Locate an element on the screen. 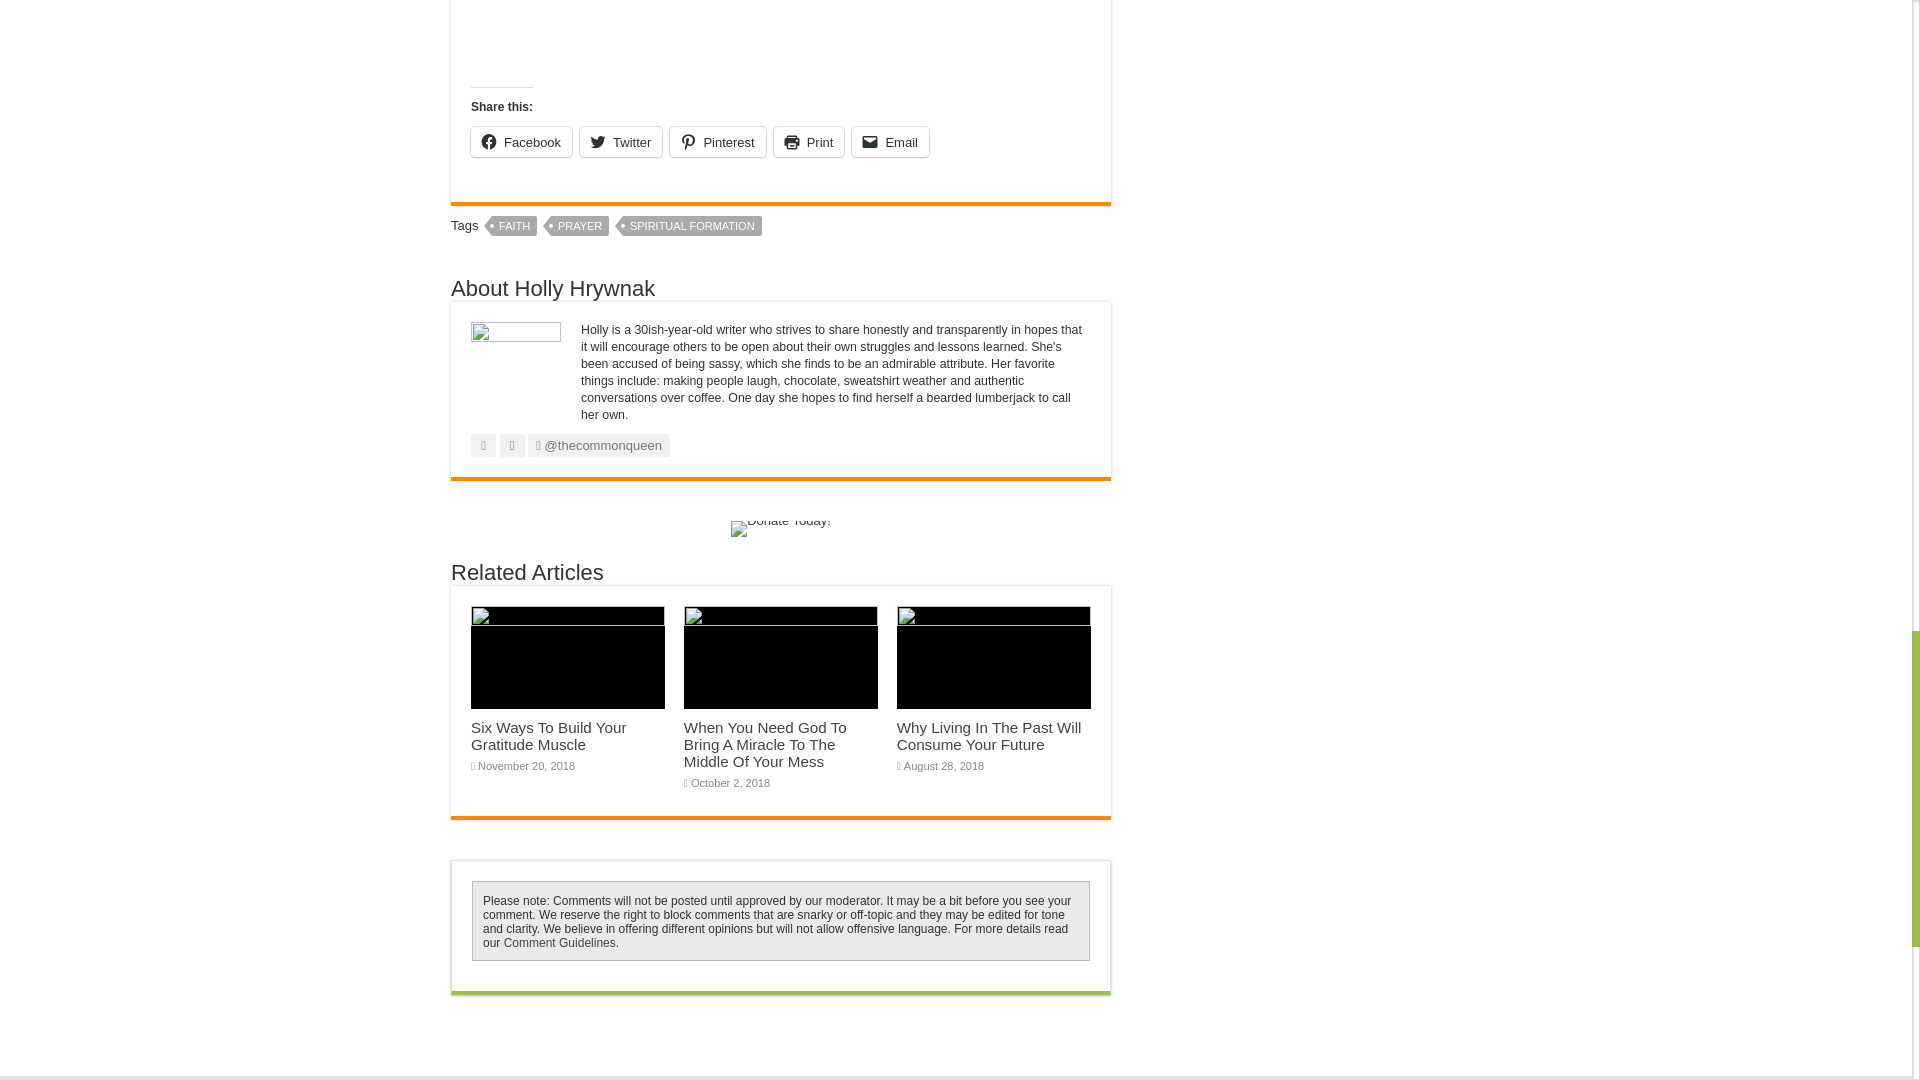 The image size is (1920, 1080). Email is located at coordinates (890, 142).